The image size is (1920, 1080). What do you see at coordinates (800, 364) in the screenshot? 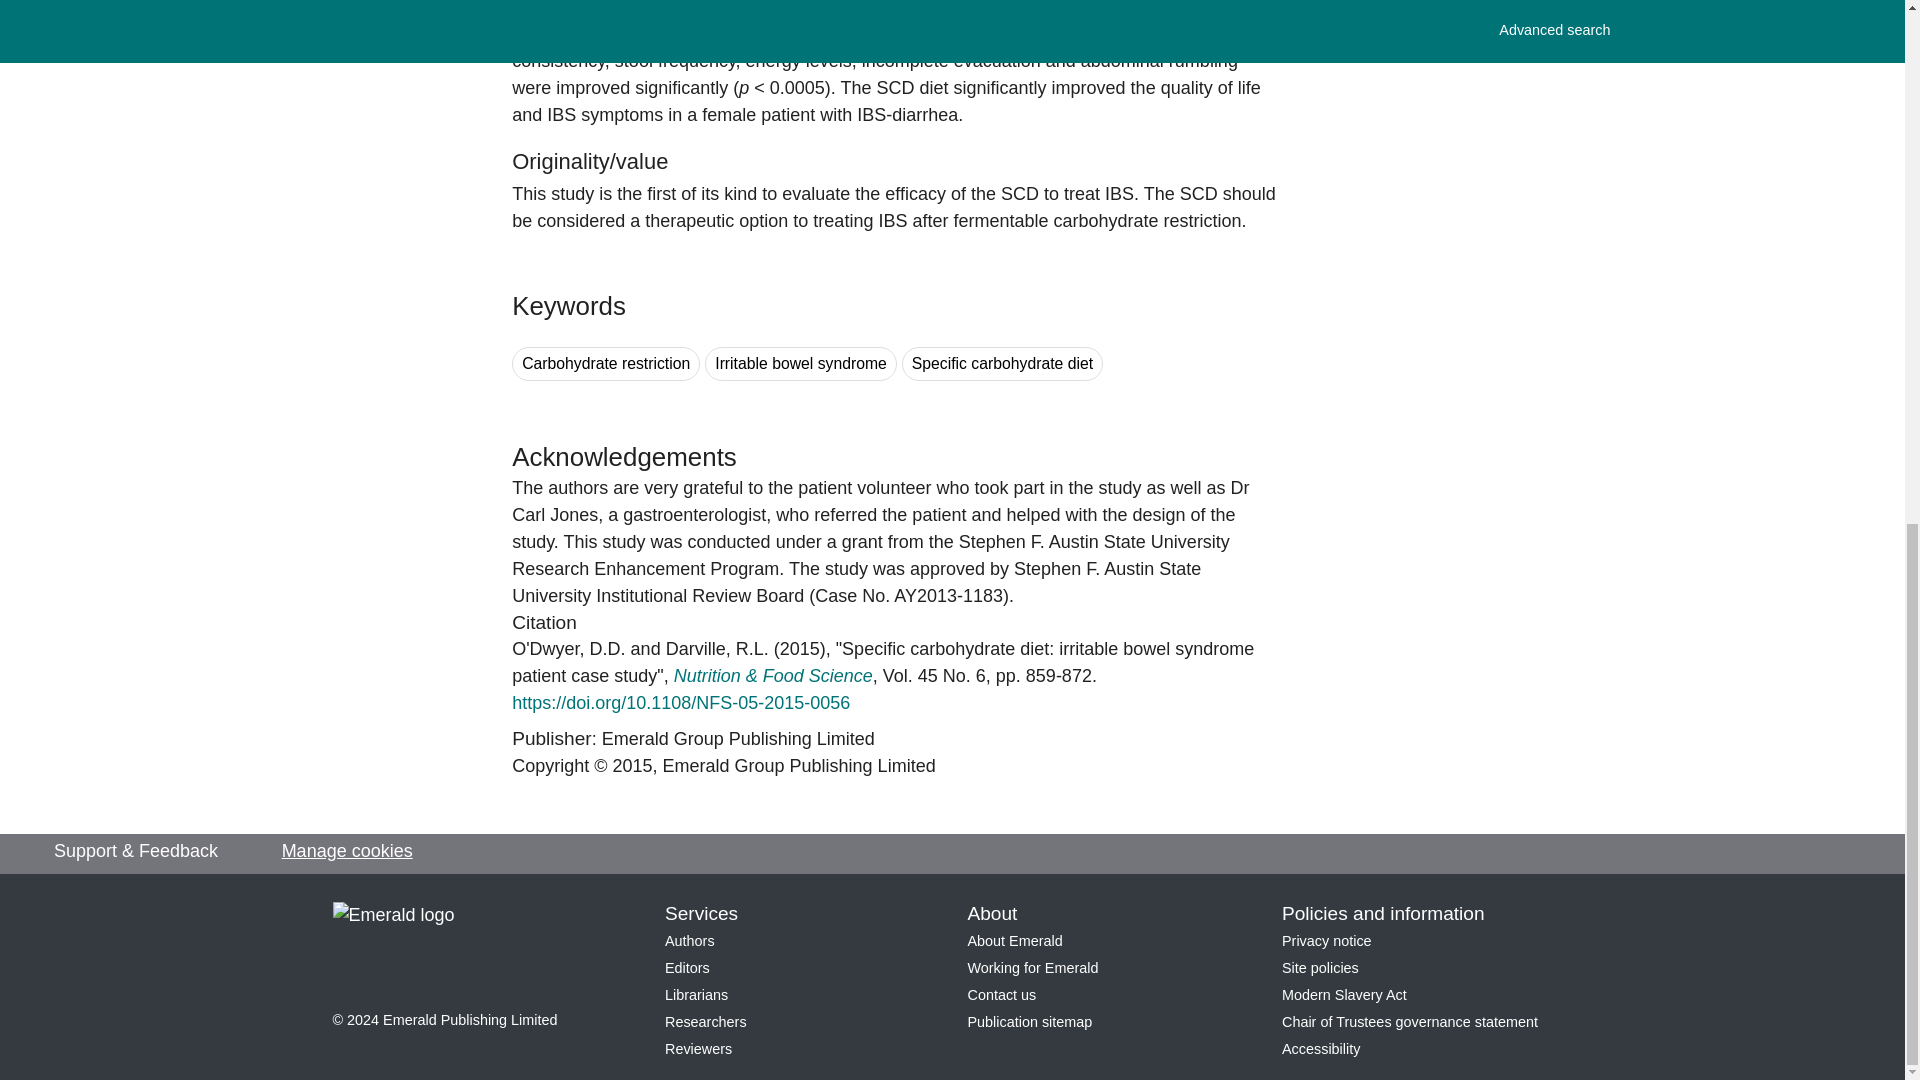
I see `Search for keyword Irritable bowel syndrome` at bounding box center [800, 364].